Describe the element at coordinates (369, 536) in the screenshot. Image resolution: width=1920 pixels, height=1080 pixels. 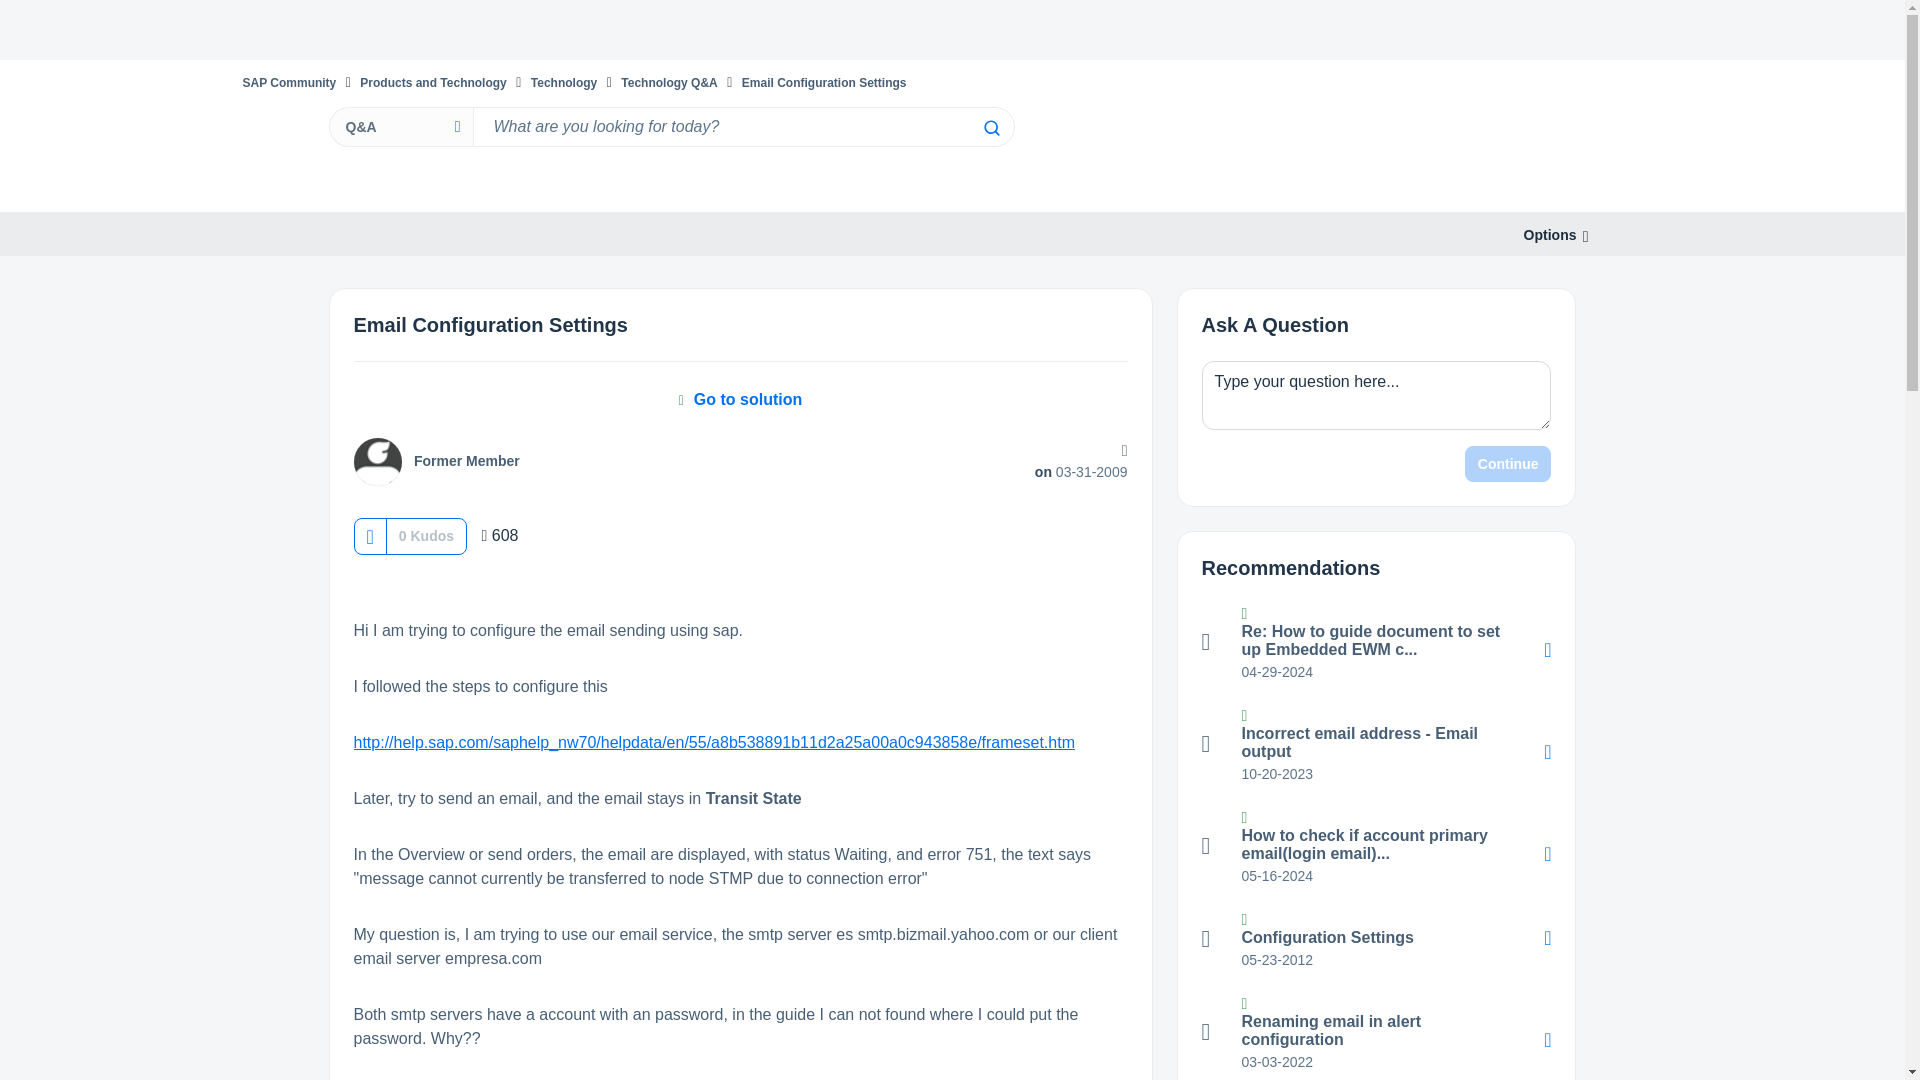
I see `Click here to give kudos to this post.` at that location.